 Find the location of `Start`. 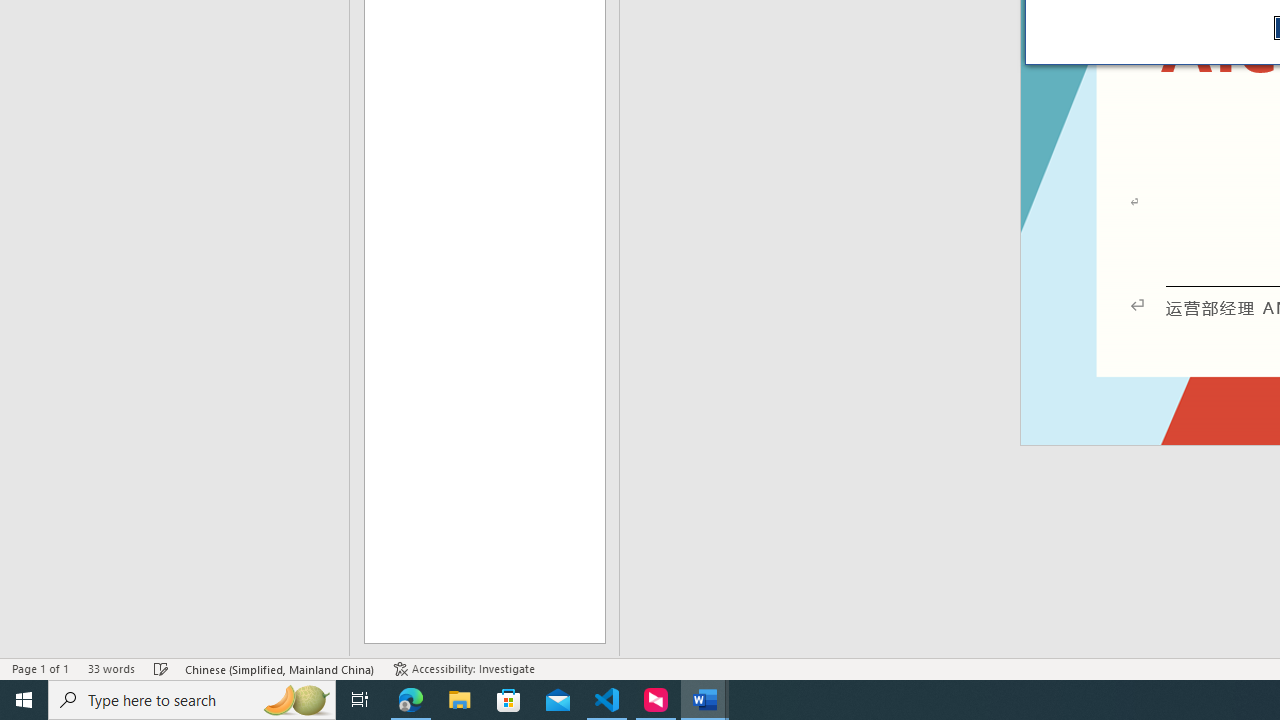

Start is located at coordinates (24, 700).